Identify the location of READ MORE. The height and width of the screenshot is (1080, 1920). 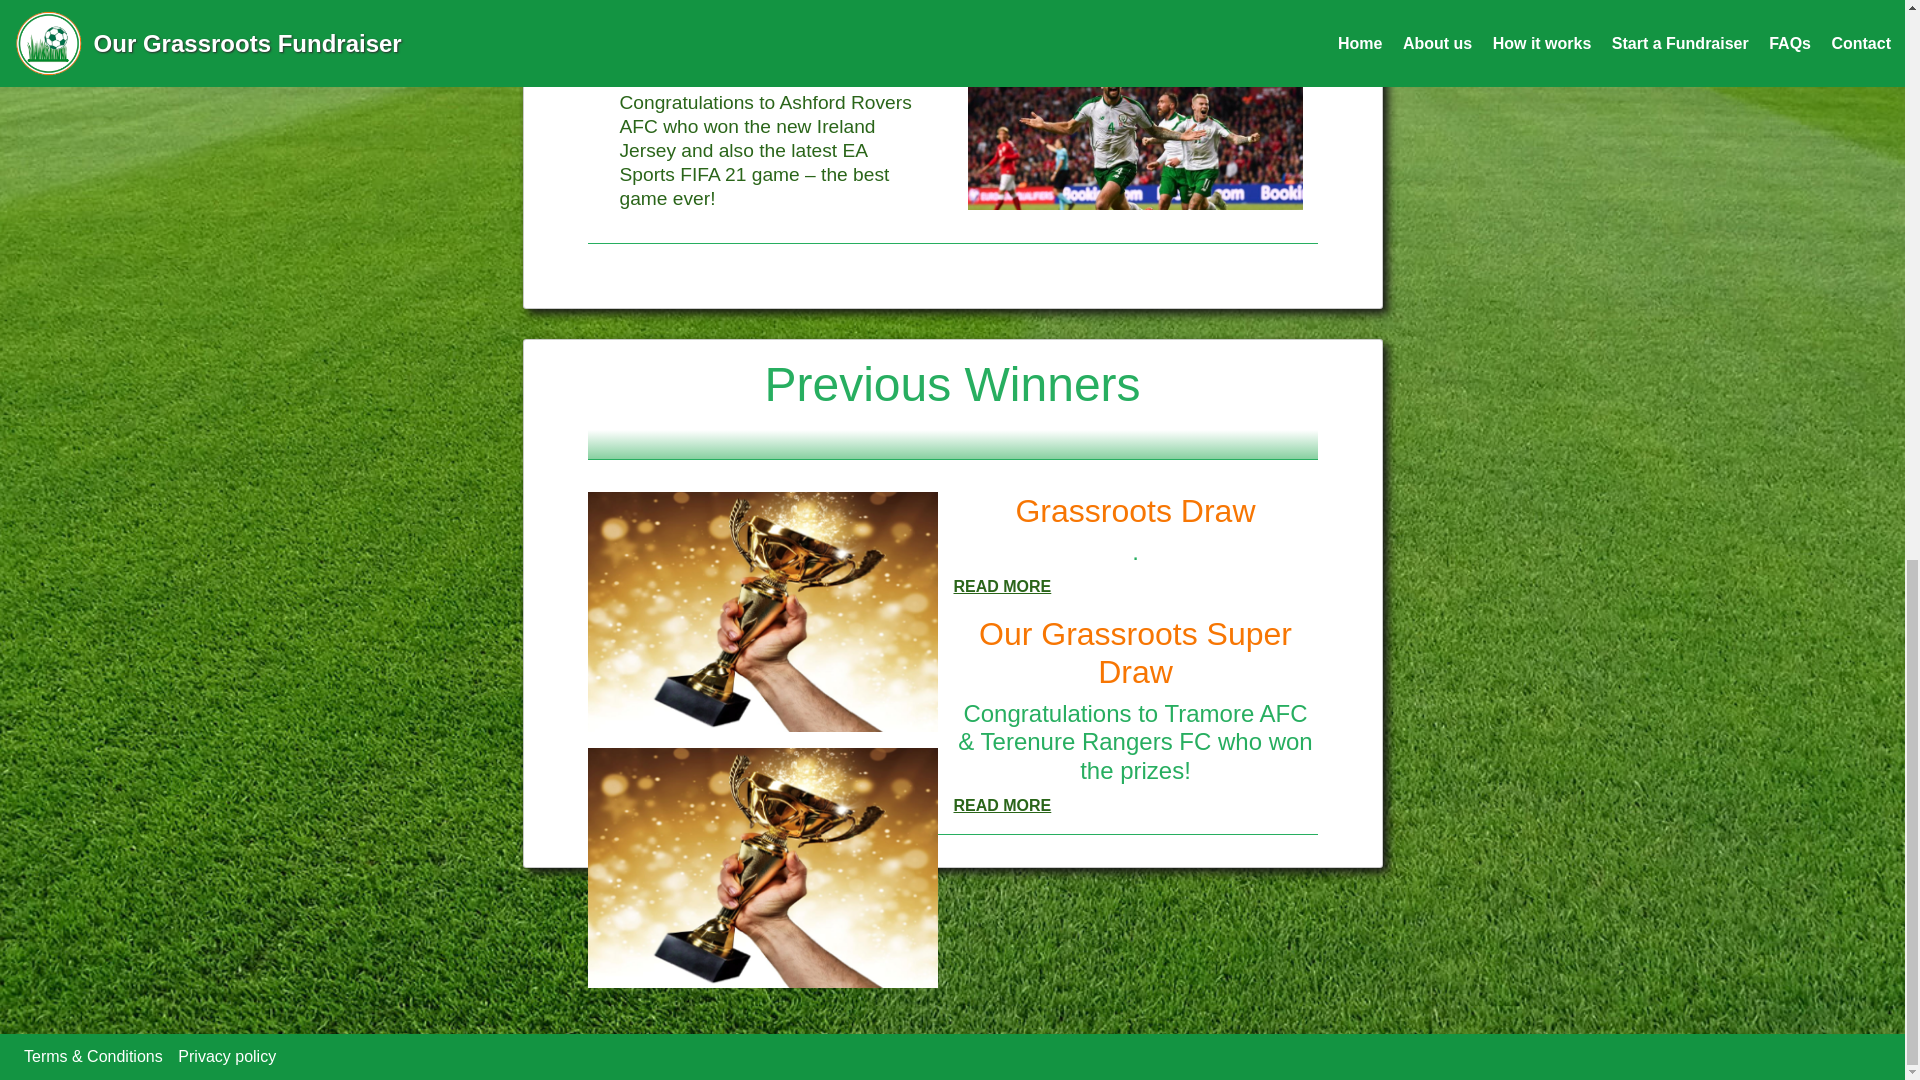
(1003, 806).